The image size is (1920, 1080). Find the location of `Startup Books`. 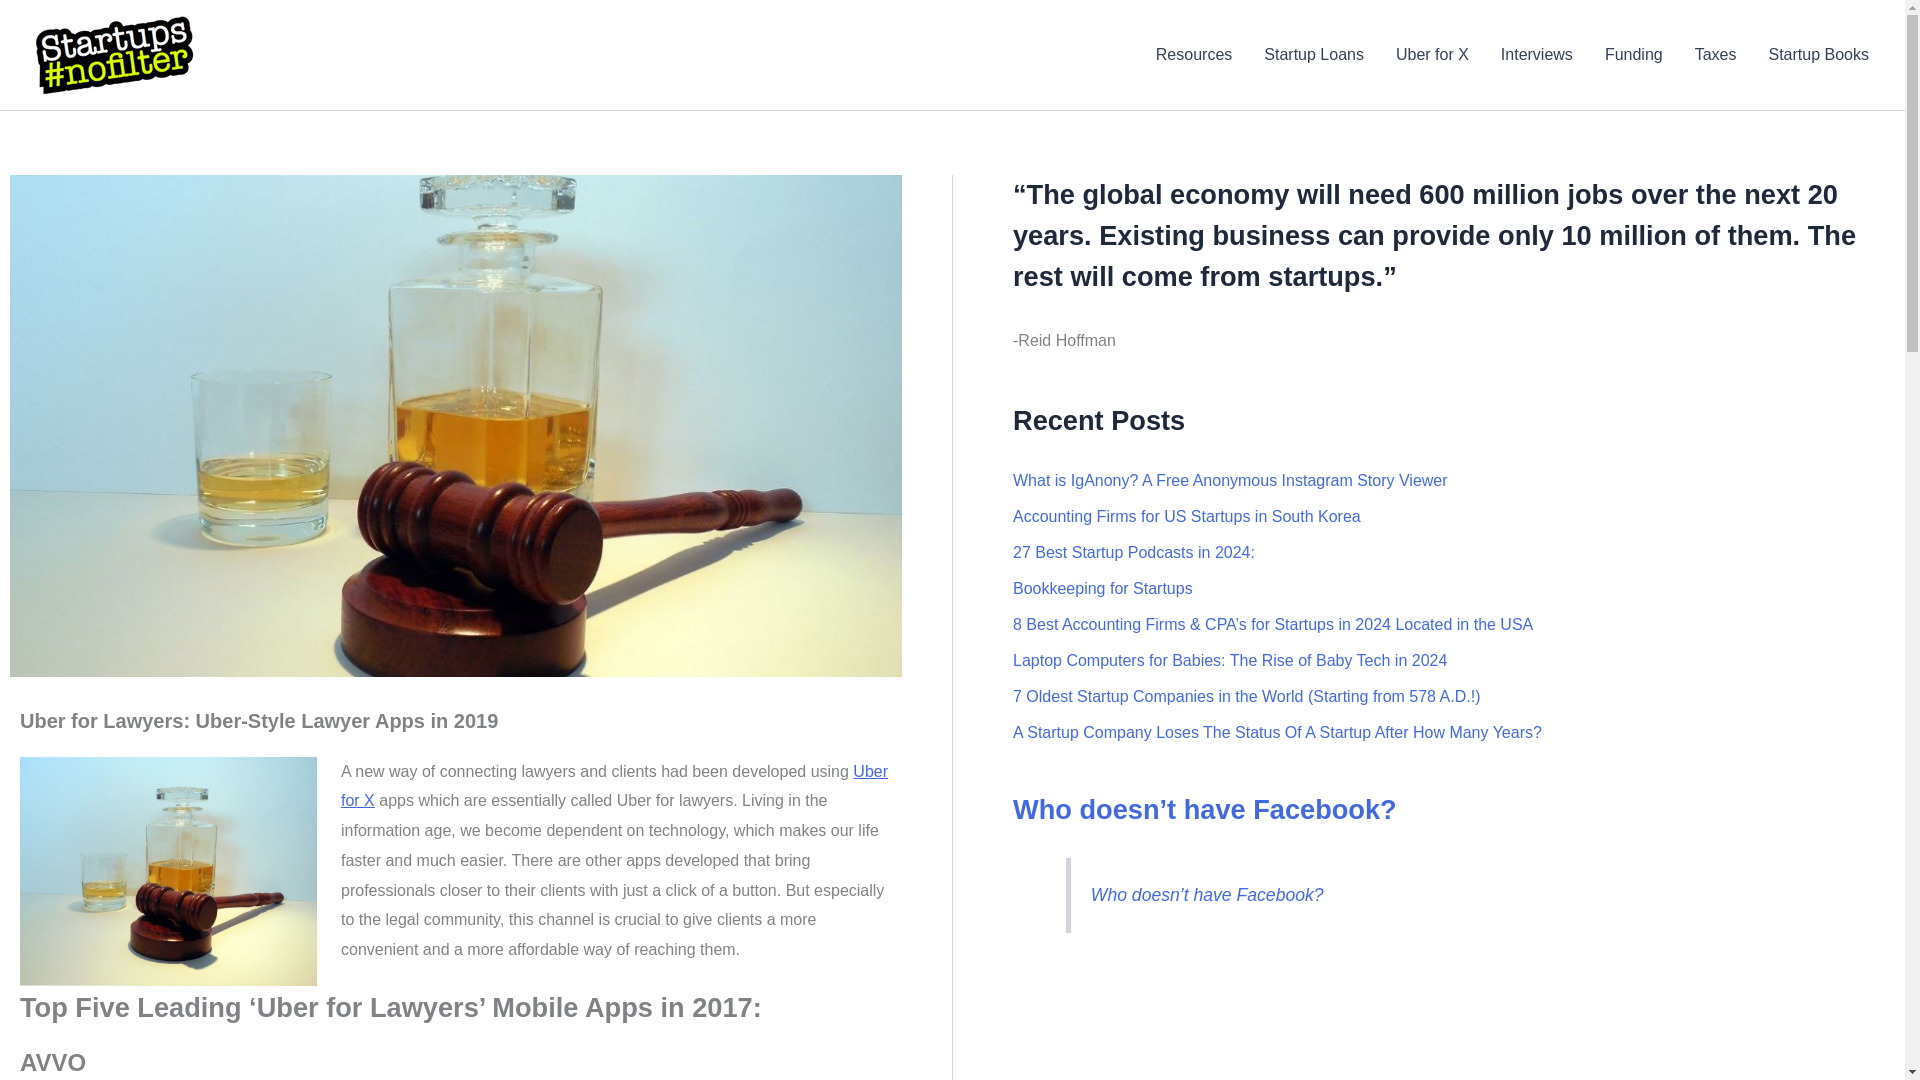

Startup Books is located at coordinates (1818, 55).